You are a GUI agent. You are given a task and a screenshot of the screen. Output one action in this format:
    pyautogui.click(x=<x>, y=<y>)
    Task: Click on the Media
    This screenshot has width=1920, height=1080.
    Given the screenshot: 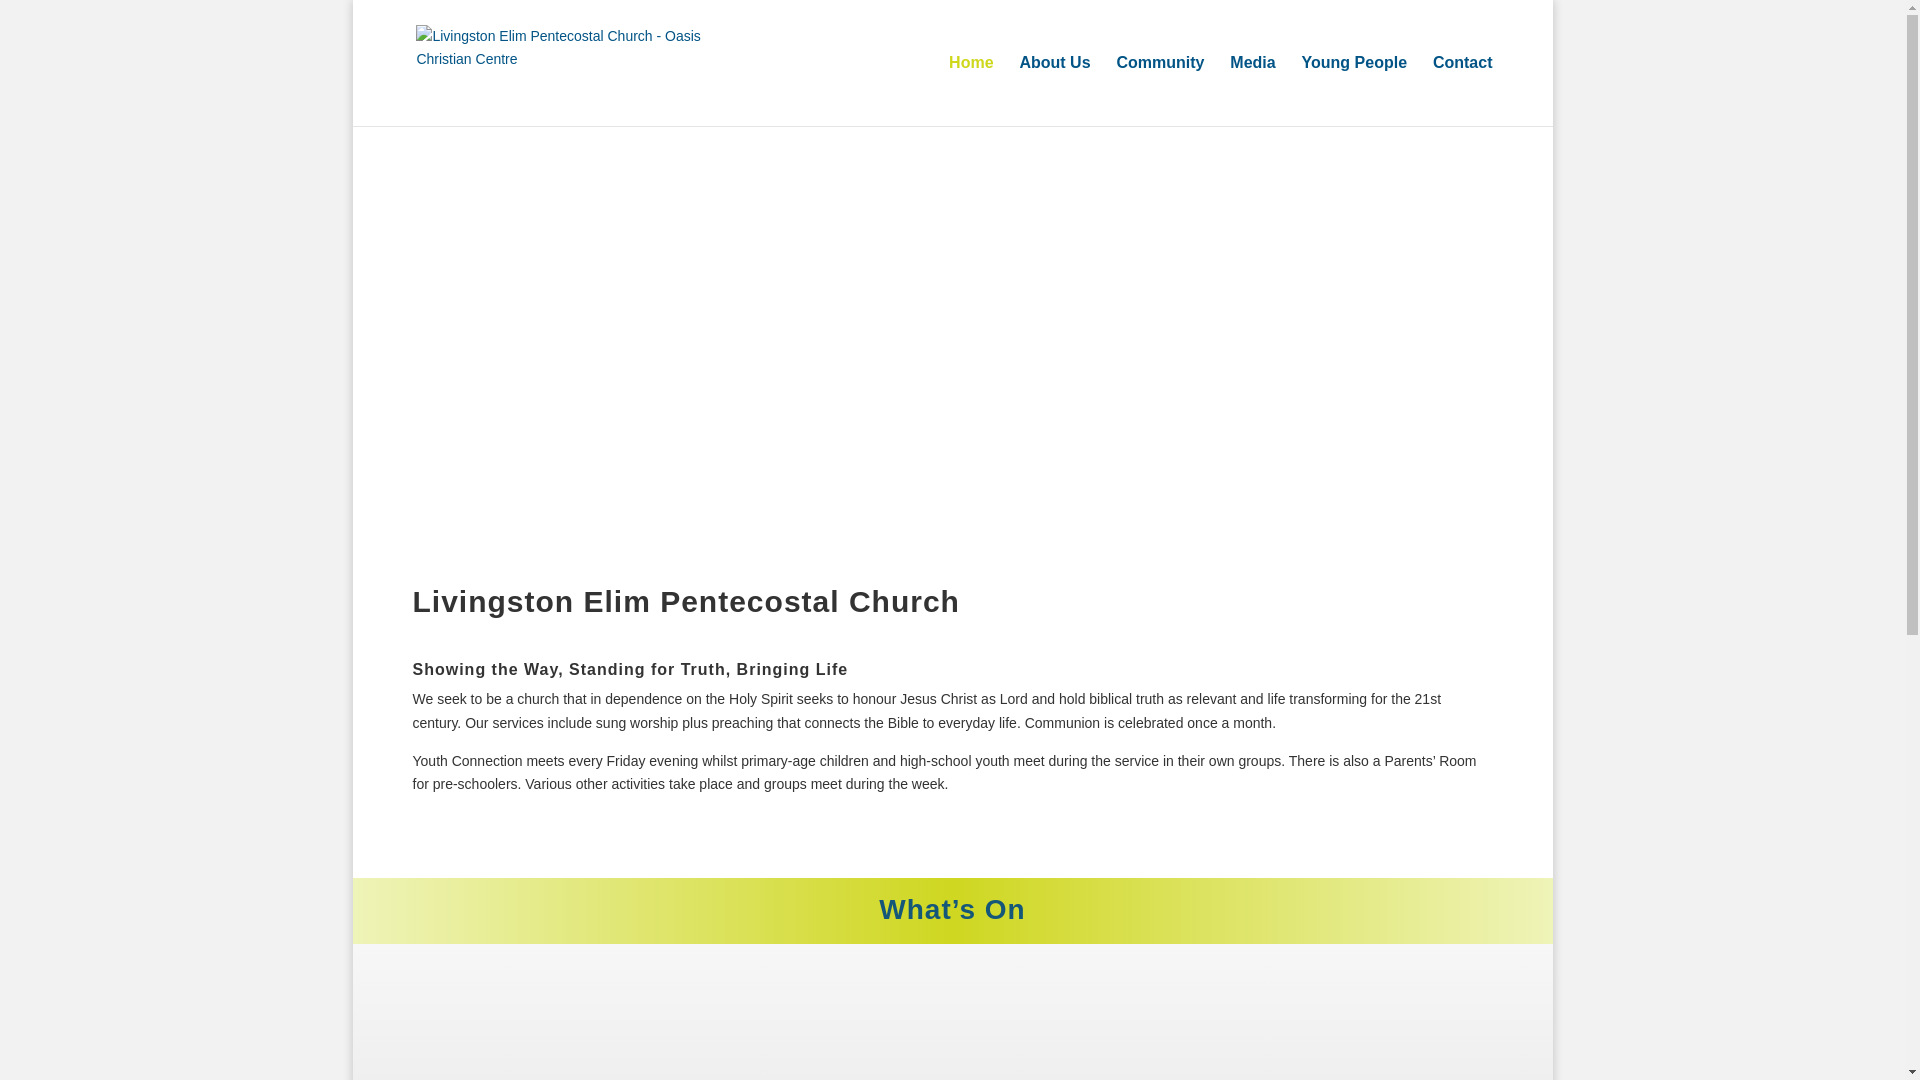 What is the action you would take?
    pyautogui.click(x=1252, y=91)
    